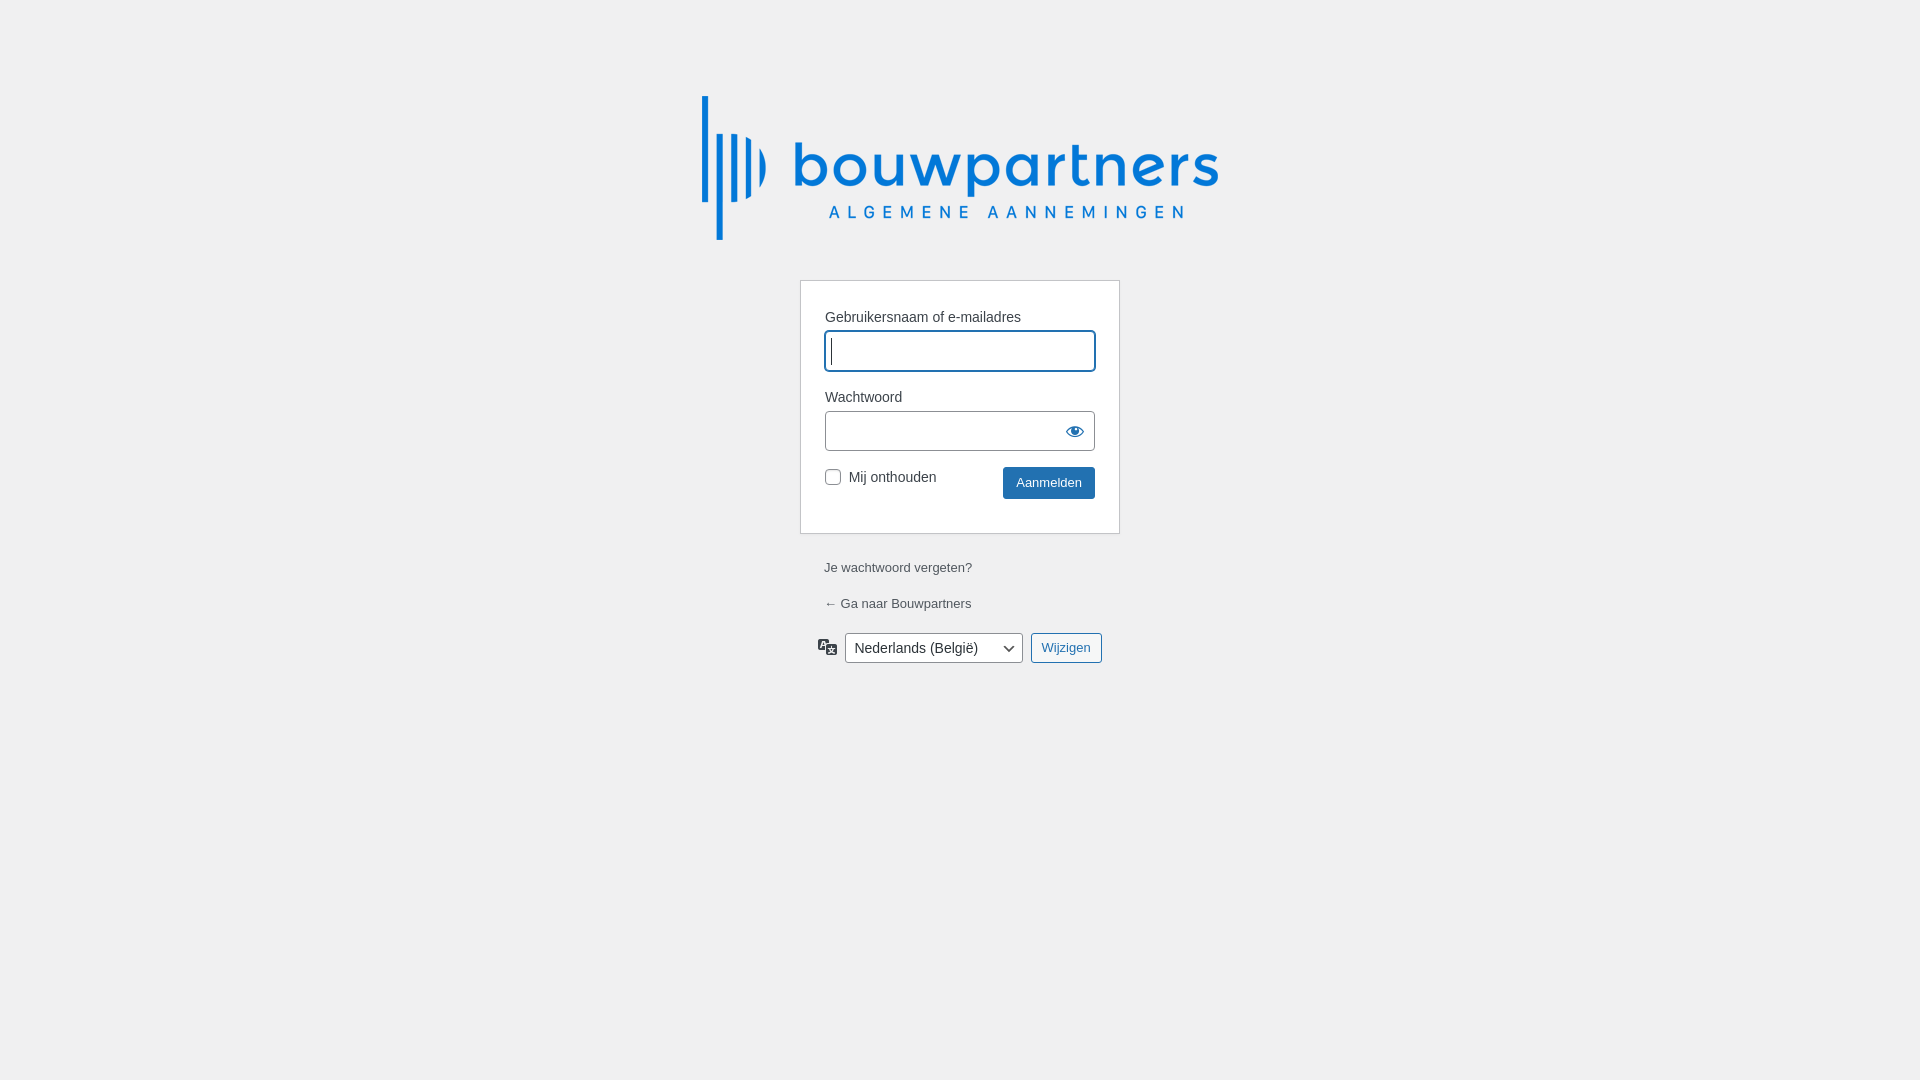 This screenshot has width=1920, height=1080. Describe the element at coordinates (1048, 483) in the screenshot. I see `Aanmelden` at that location.